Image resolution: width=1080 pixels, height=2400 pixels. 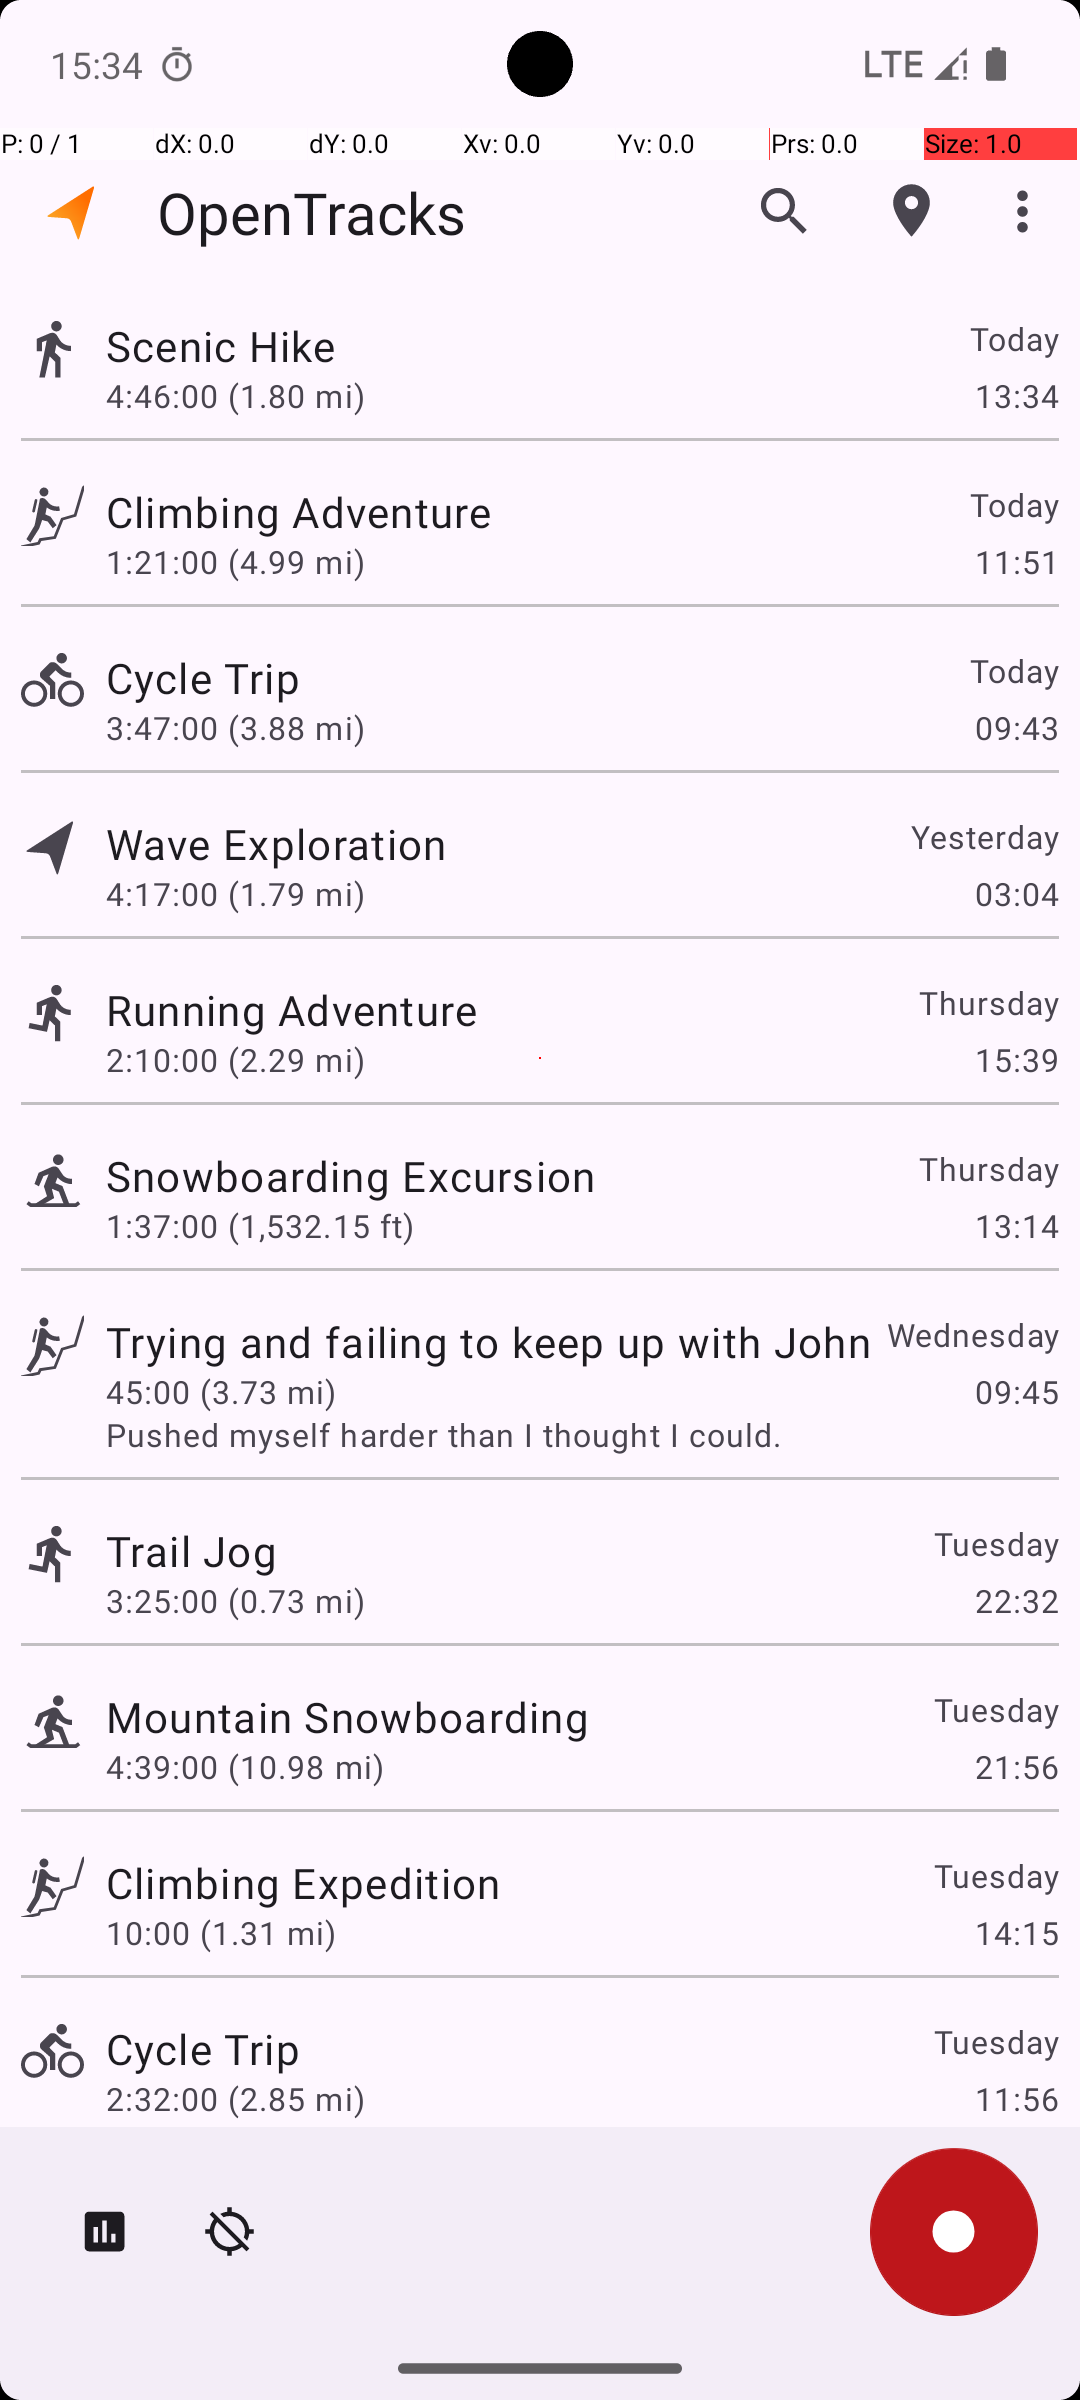 What do you see at coordinates (236, 1060) in the screenshot?
I see `2:10:00 (2.29 mi)` at bounding box center [236, 1060].